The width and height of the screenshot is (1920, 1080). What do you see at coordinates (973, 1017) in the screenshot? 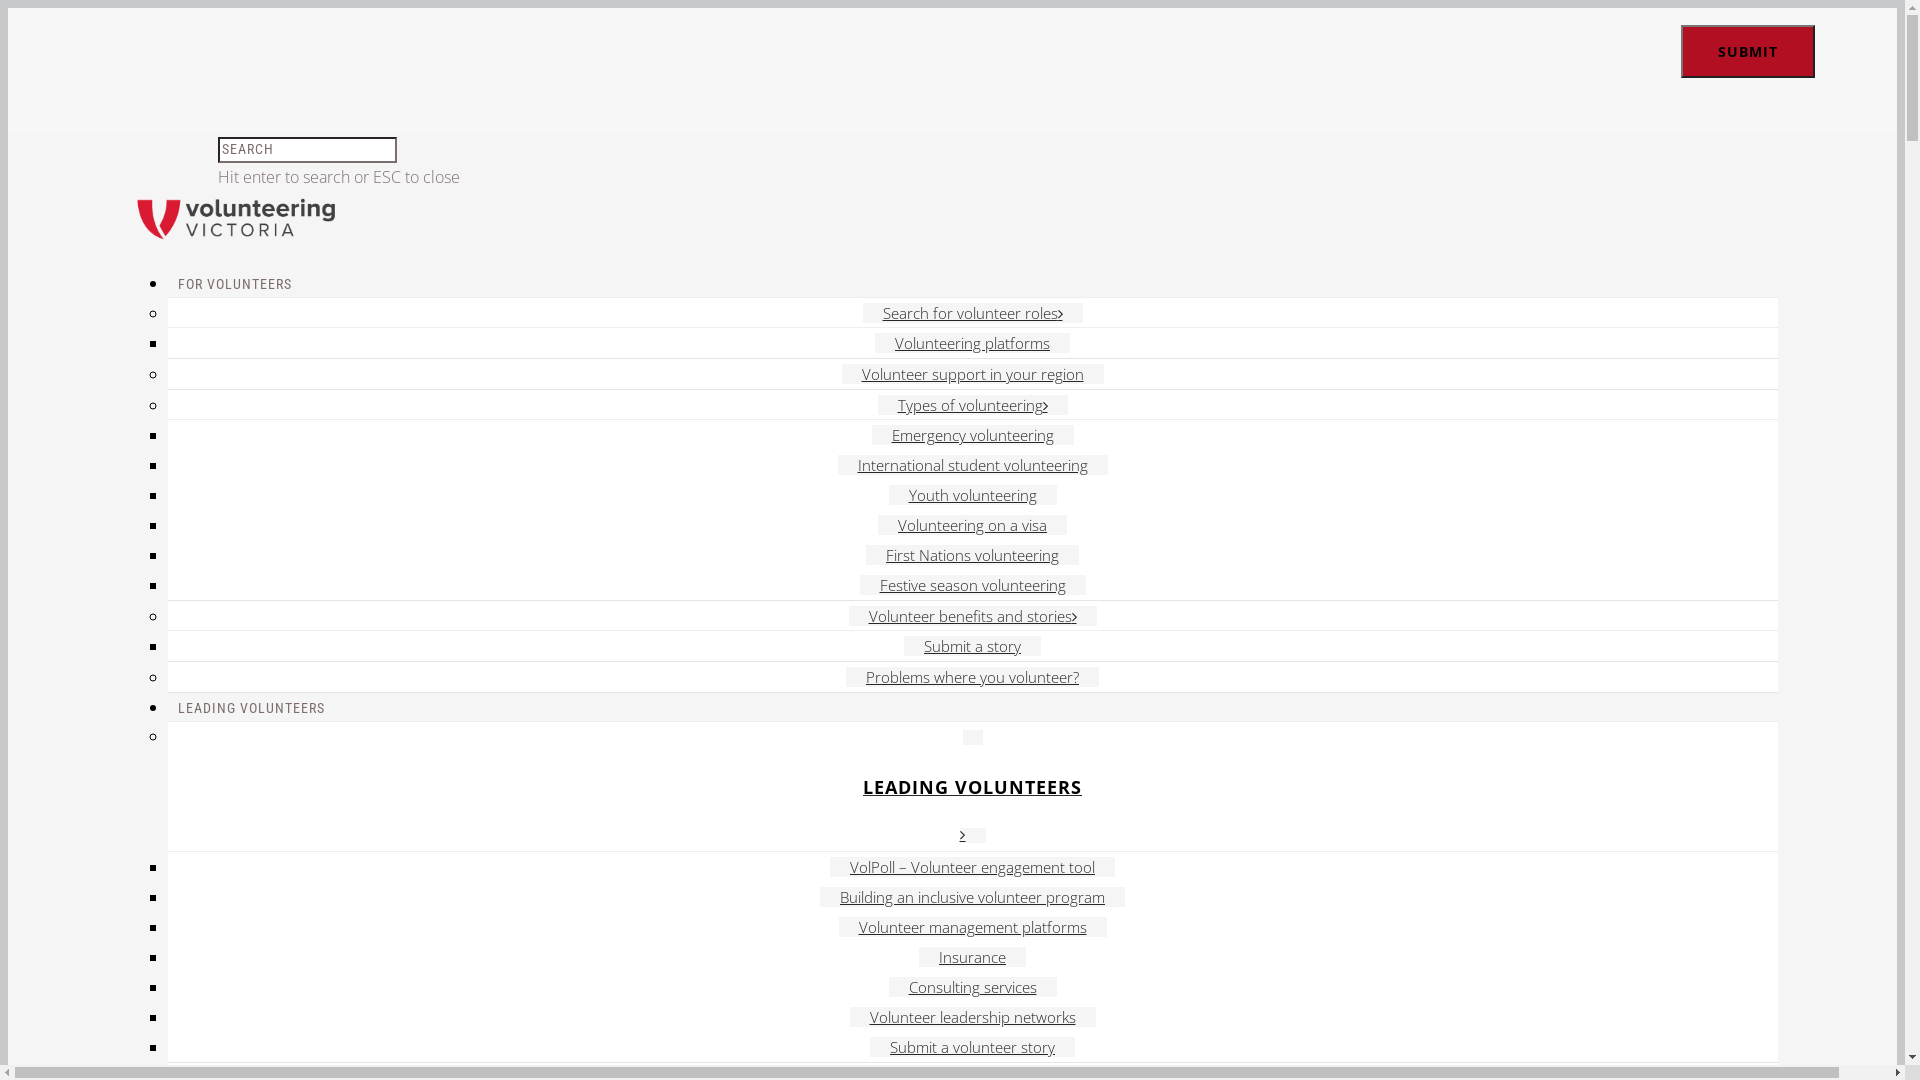
I see `Volunteer leadership networks` at bounding box center [973, 1017].